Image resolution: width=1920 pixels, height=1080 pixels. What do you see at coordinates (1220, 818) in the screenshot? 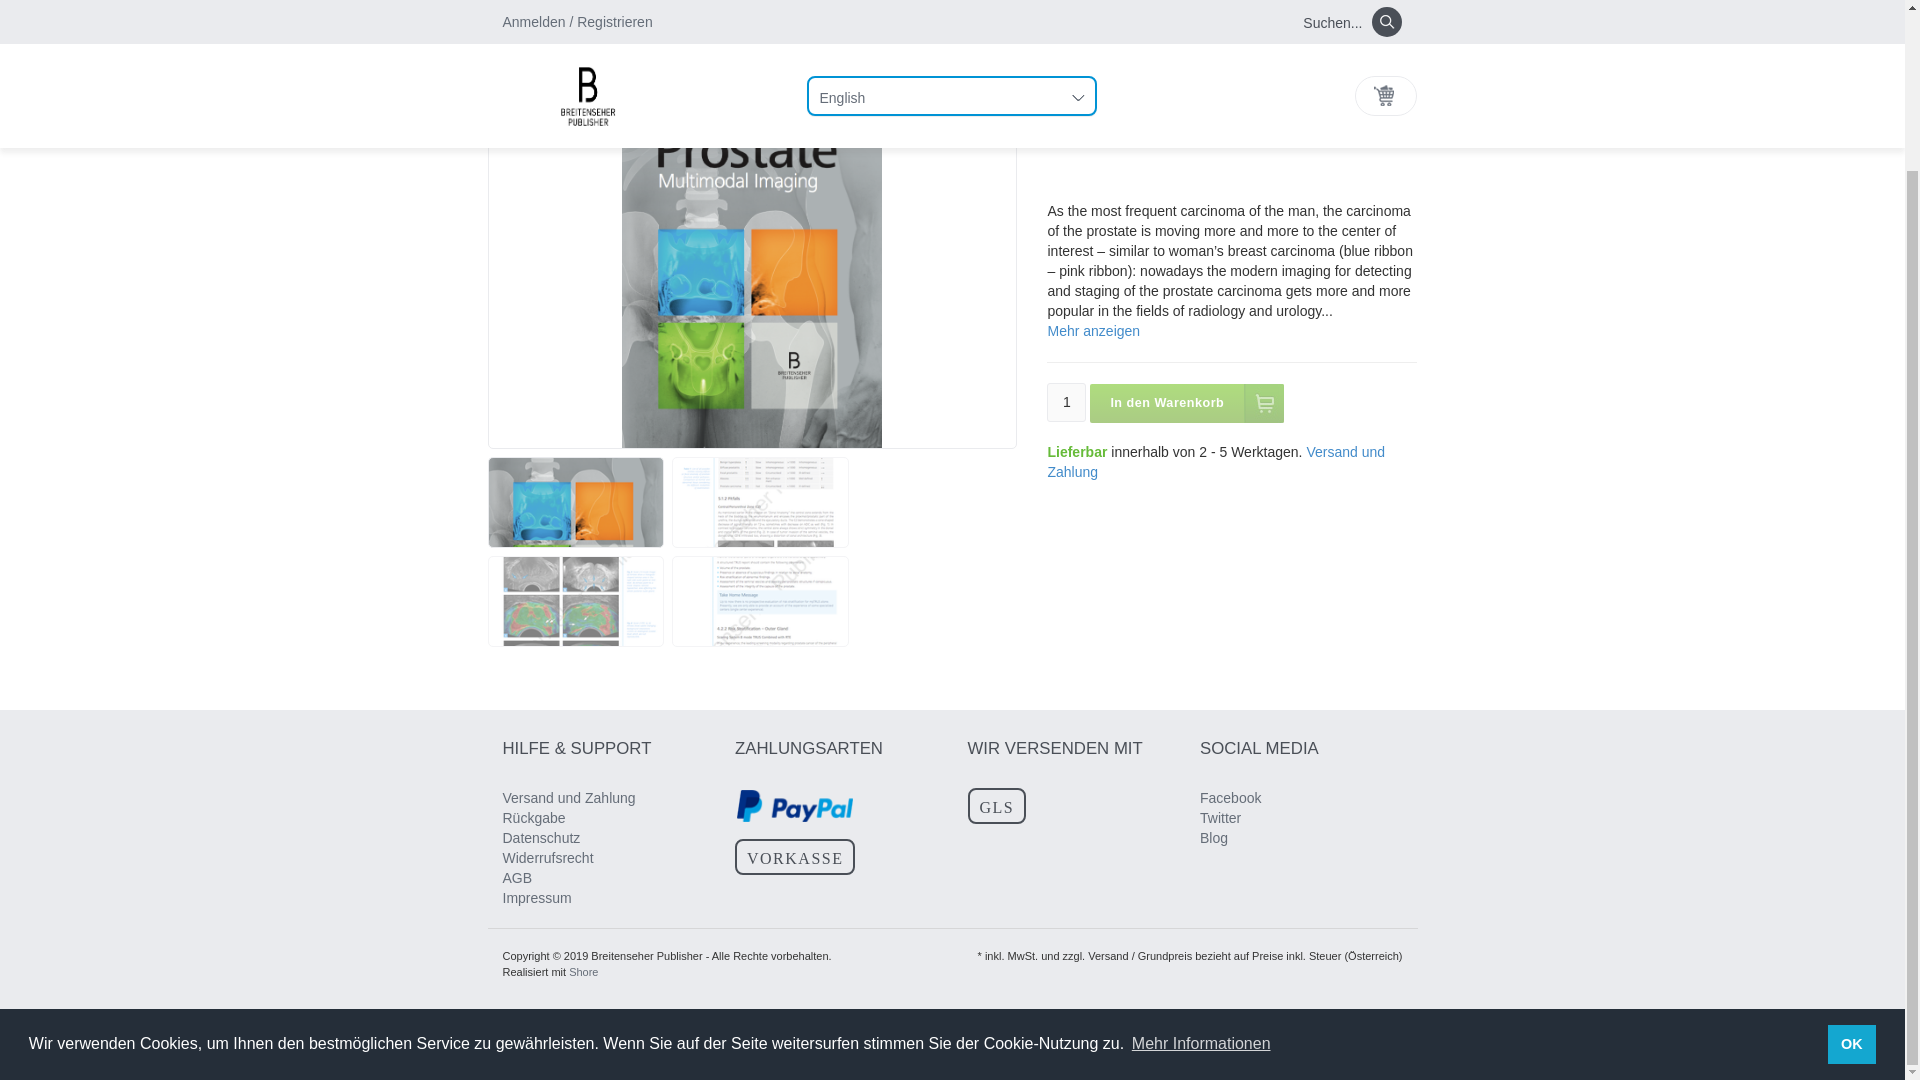
I see `Twitter` at bounding box center [1220, 818].